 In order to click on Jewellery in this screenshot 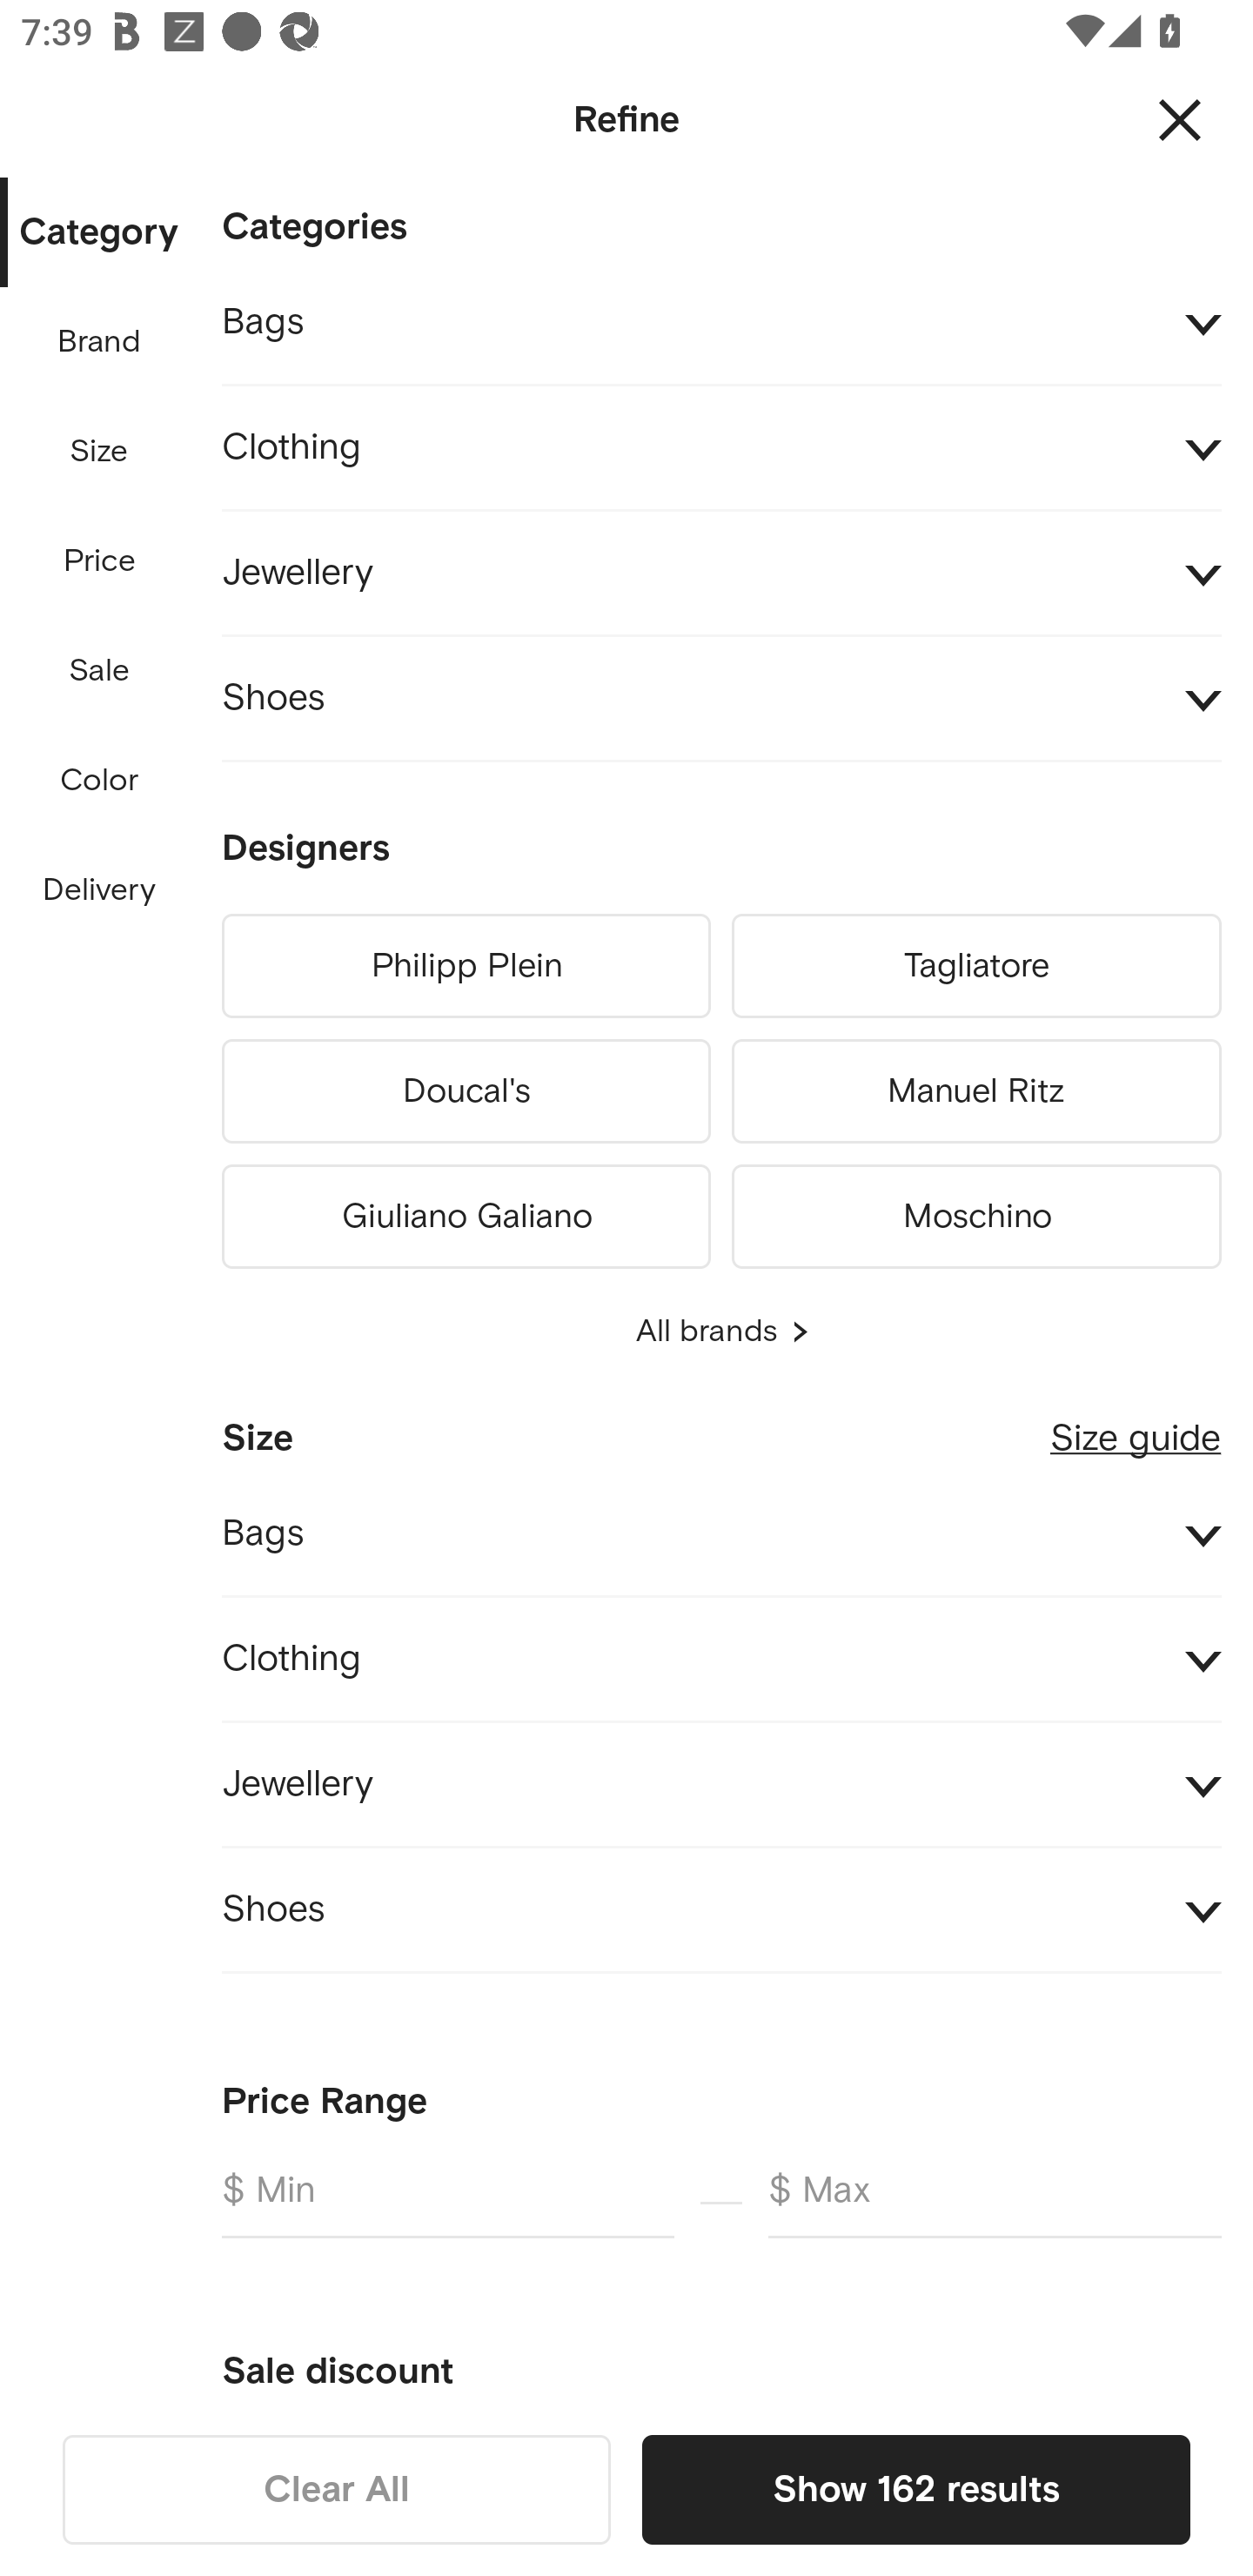, I will do `click(721, 1785)`.